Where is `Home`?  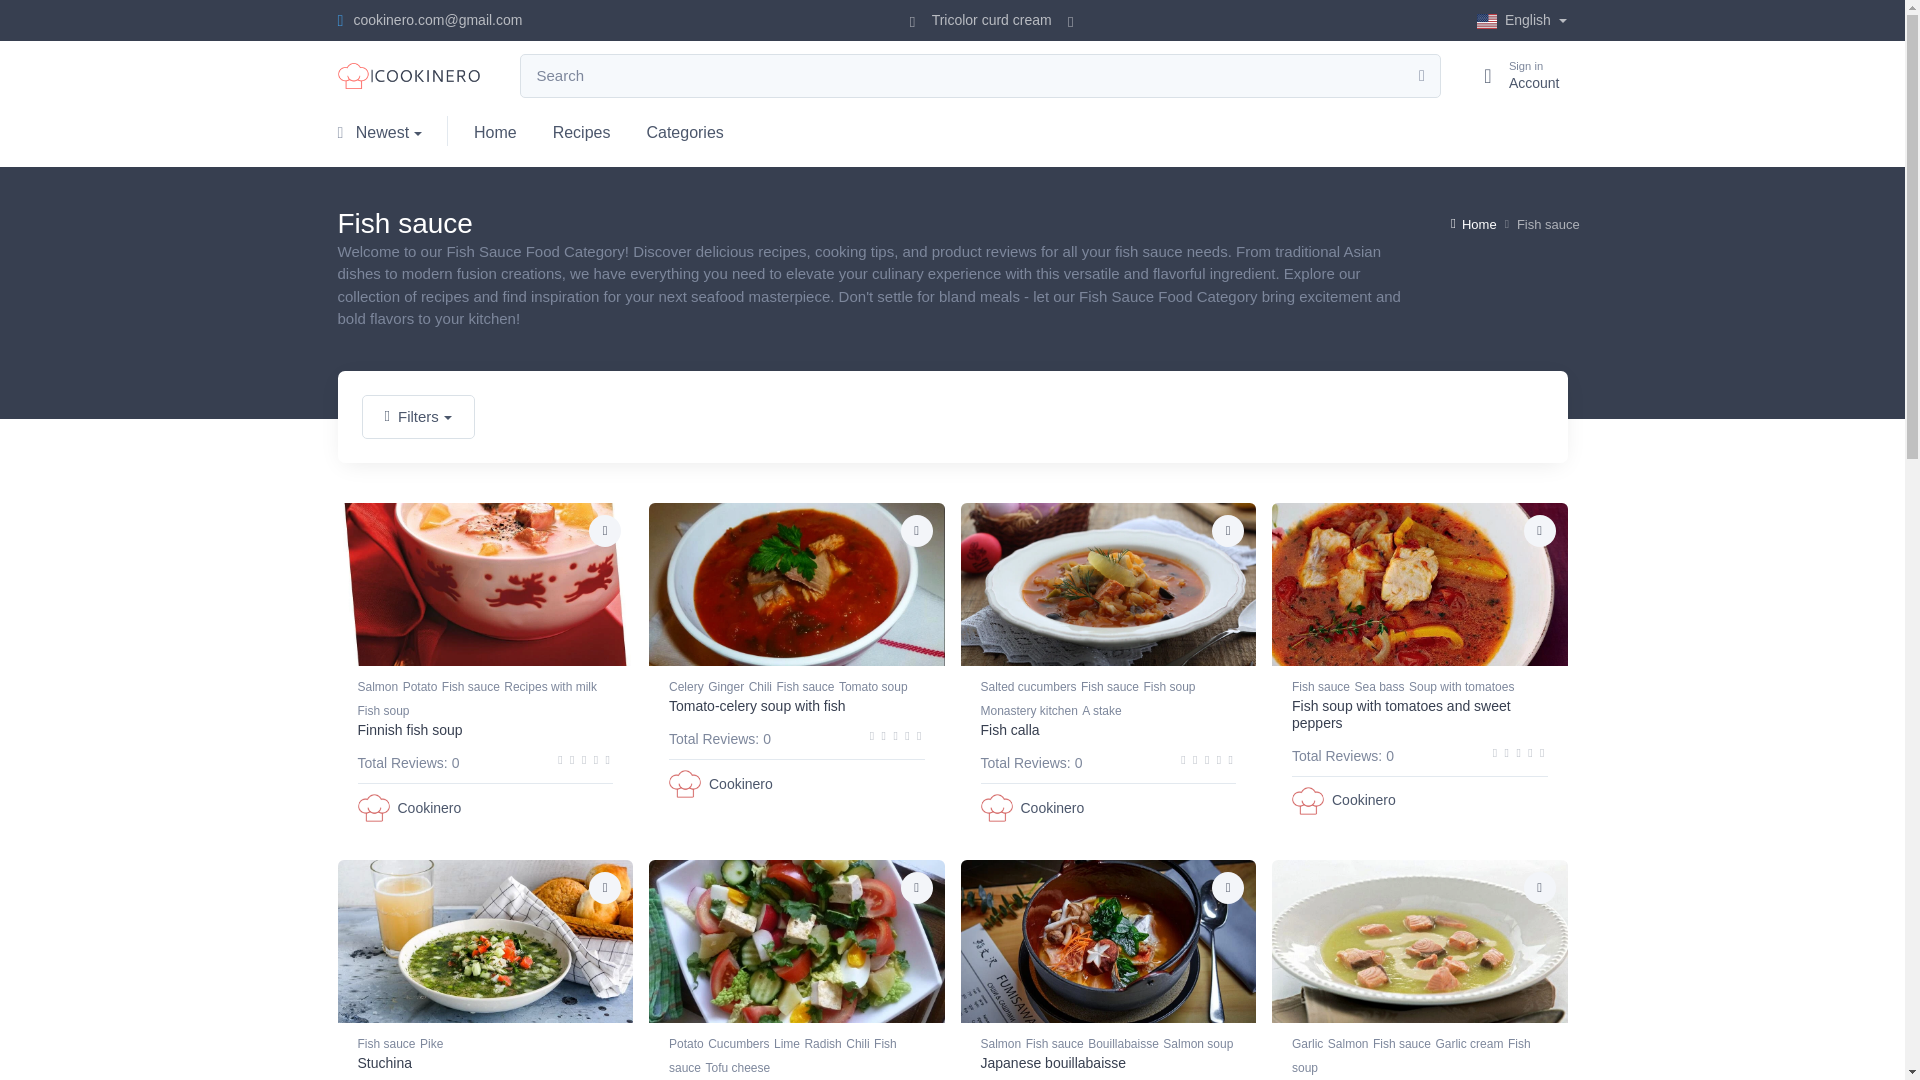
Home is located at coordinates (1522, 20).